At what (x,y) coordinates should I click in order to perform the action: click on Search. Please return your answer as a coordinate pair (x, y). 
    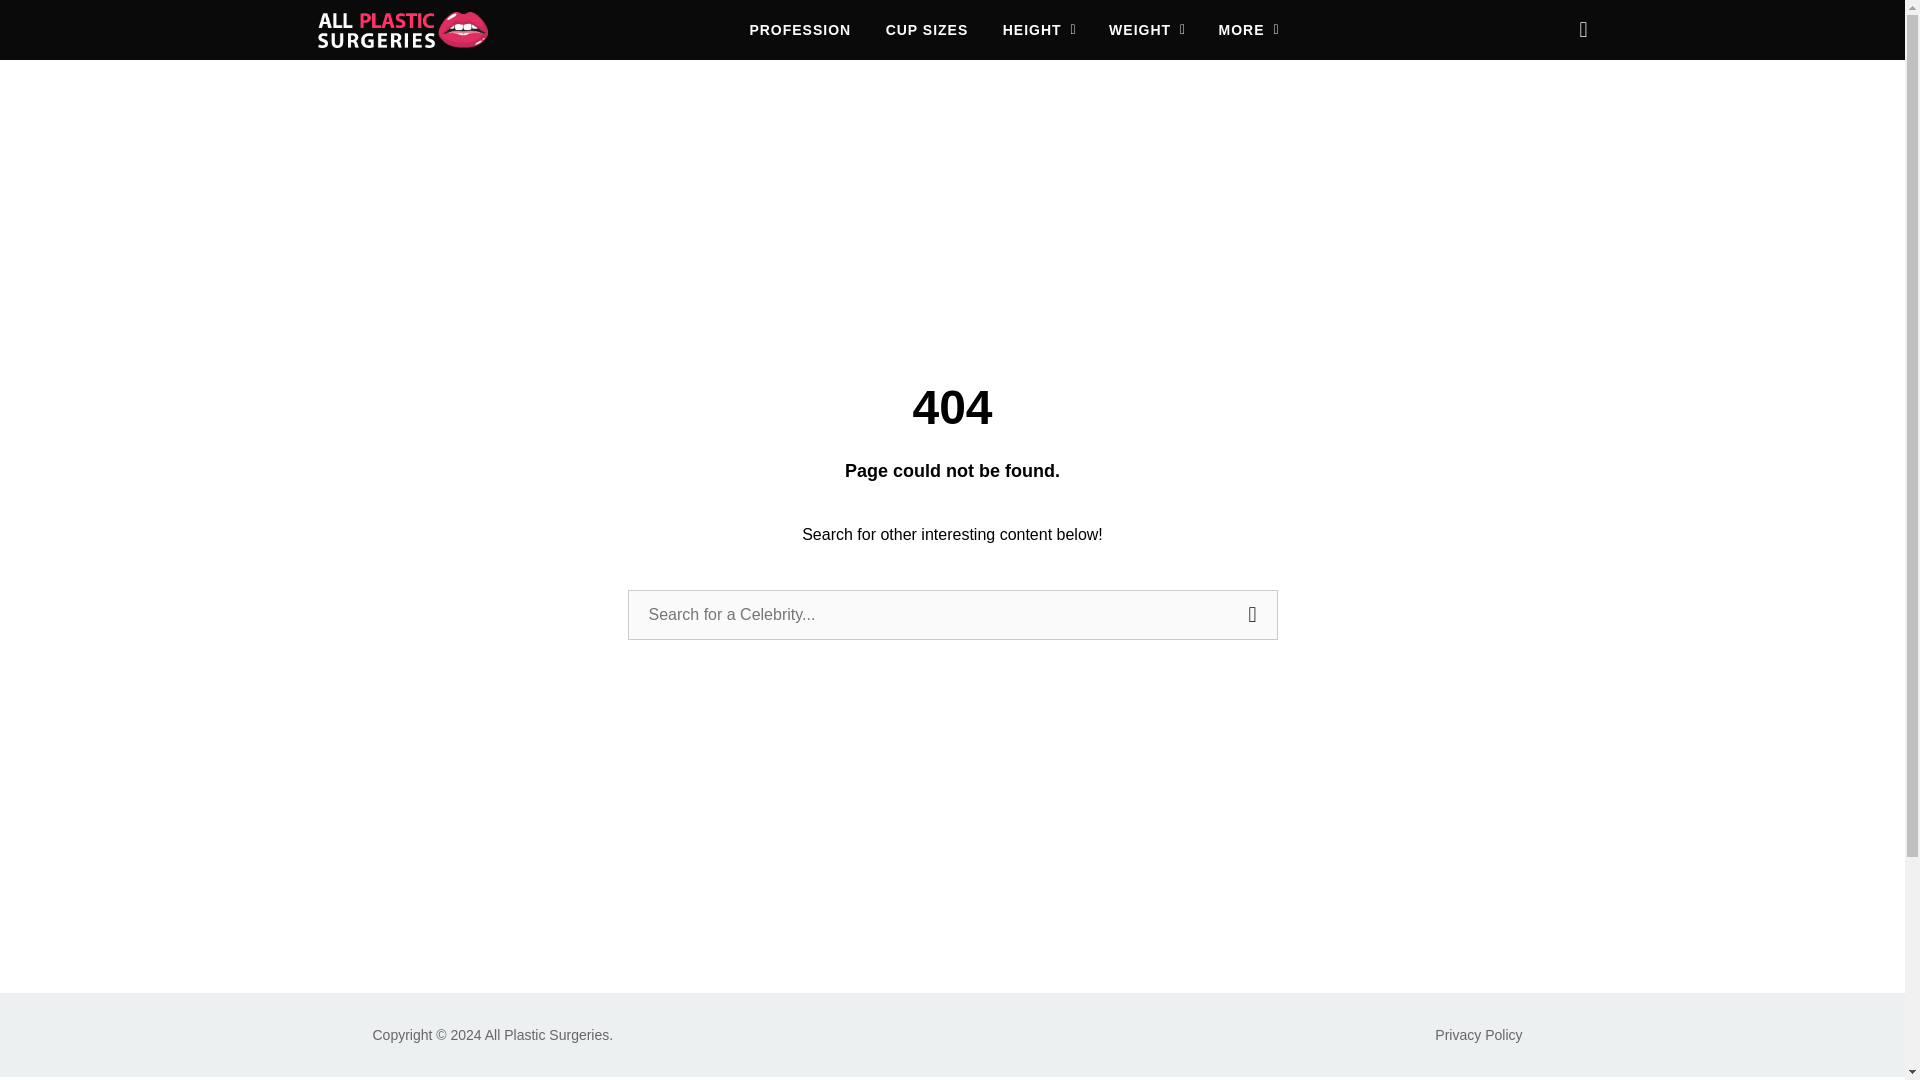
    Looking at the image, I should click on (1253, 614).